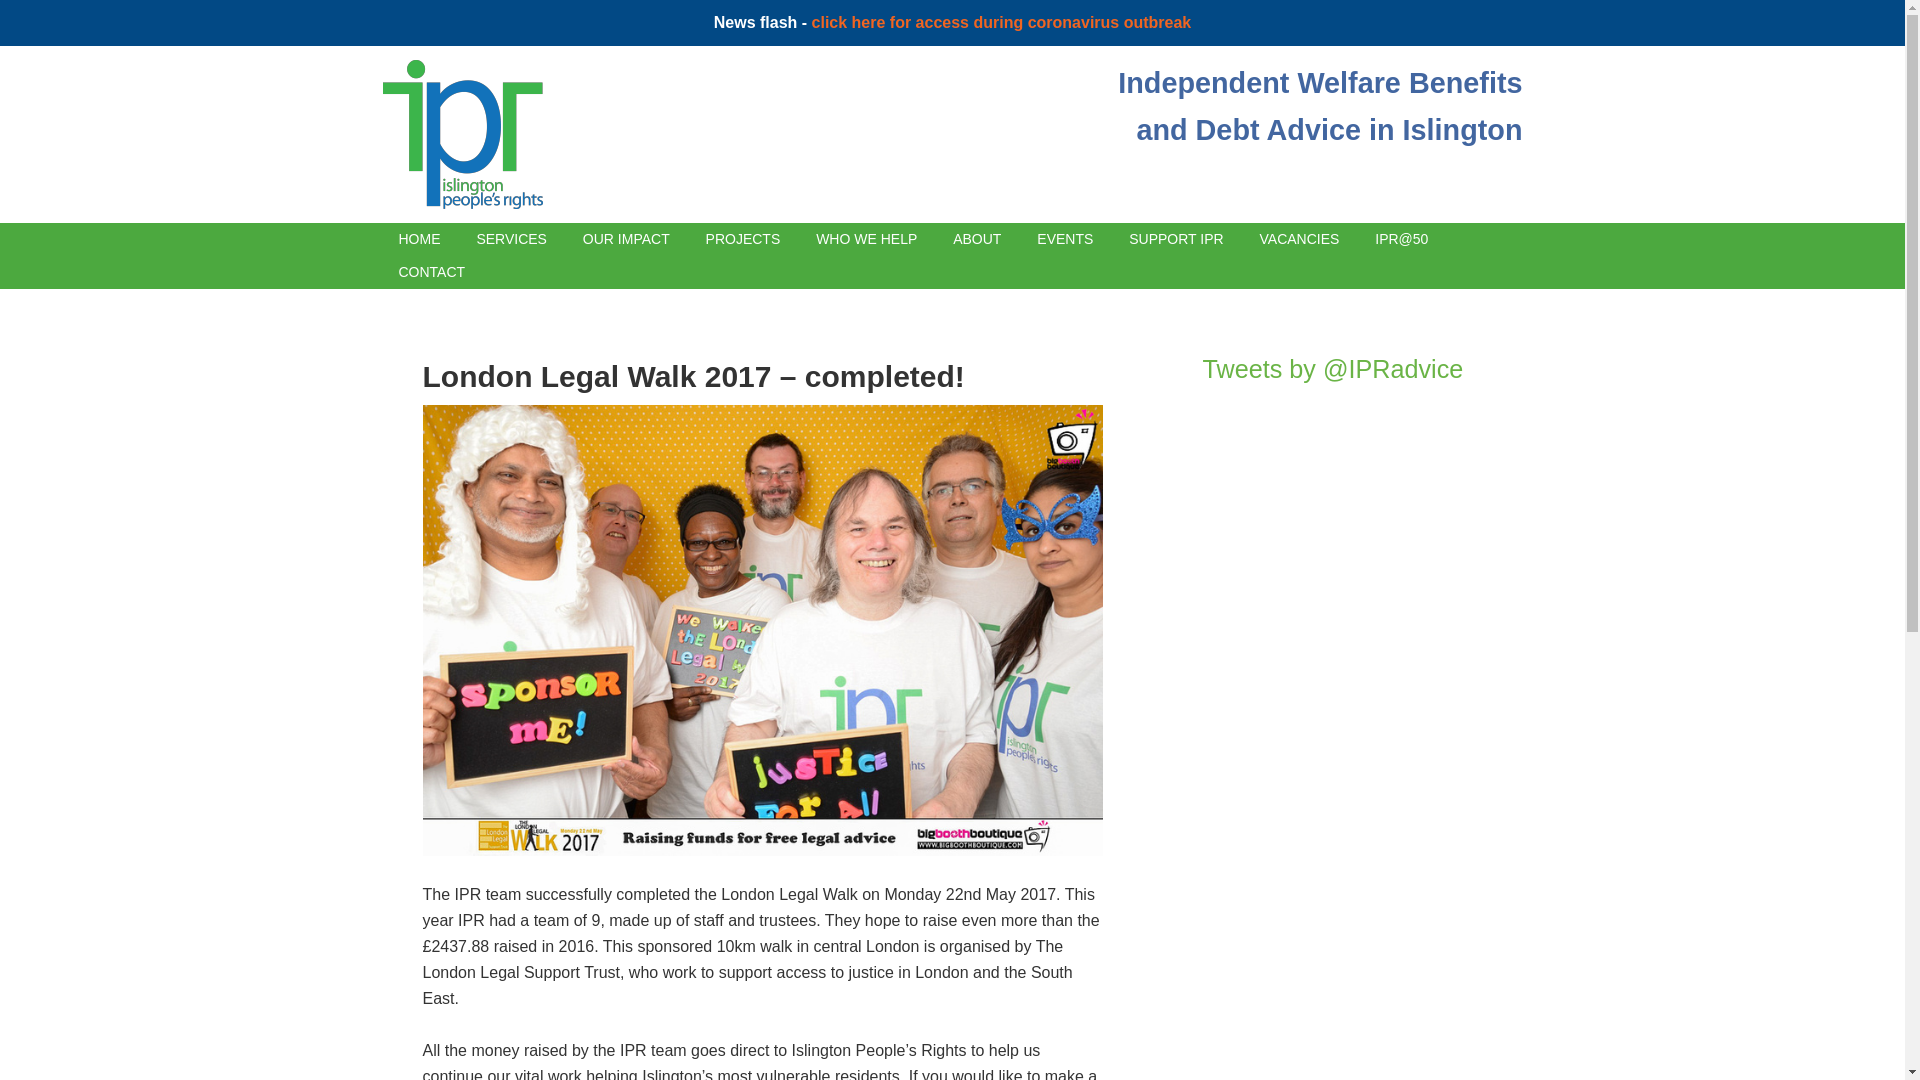 This screenshot has height=1080, width=1920. I want to click on SUPPORT IPR, so click(1320, 106).